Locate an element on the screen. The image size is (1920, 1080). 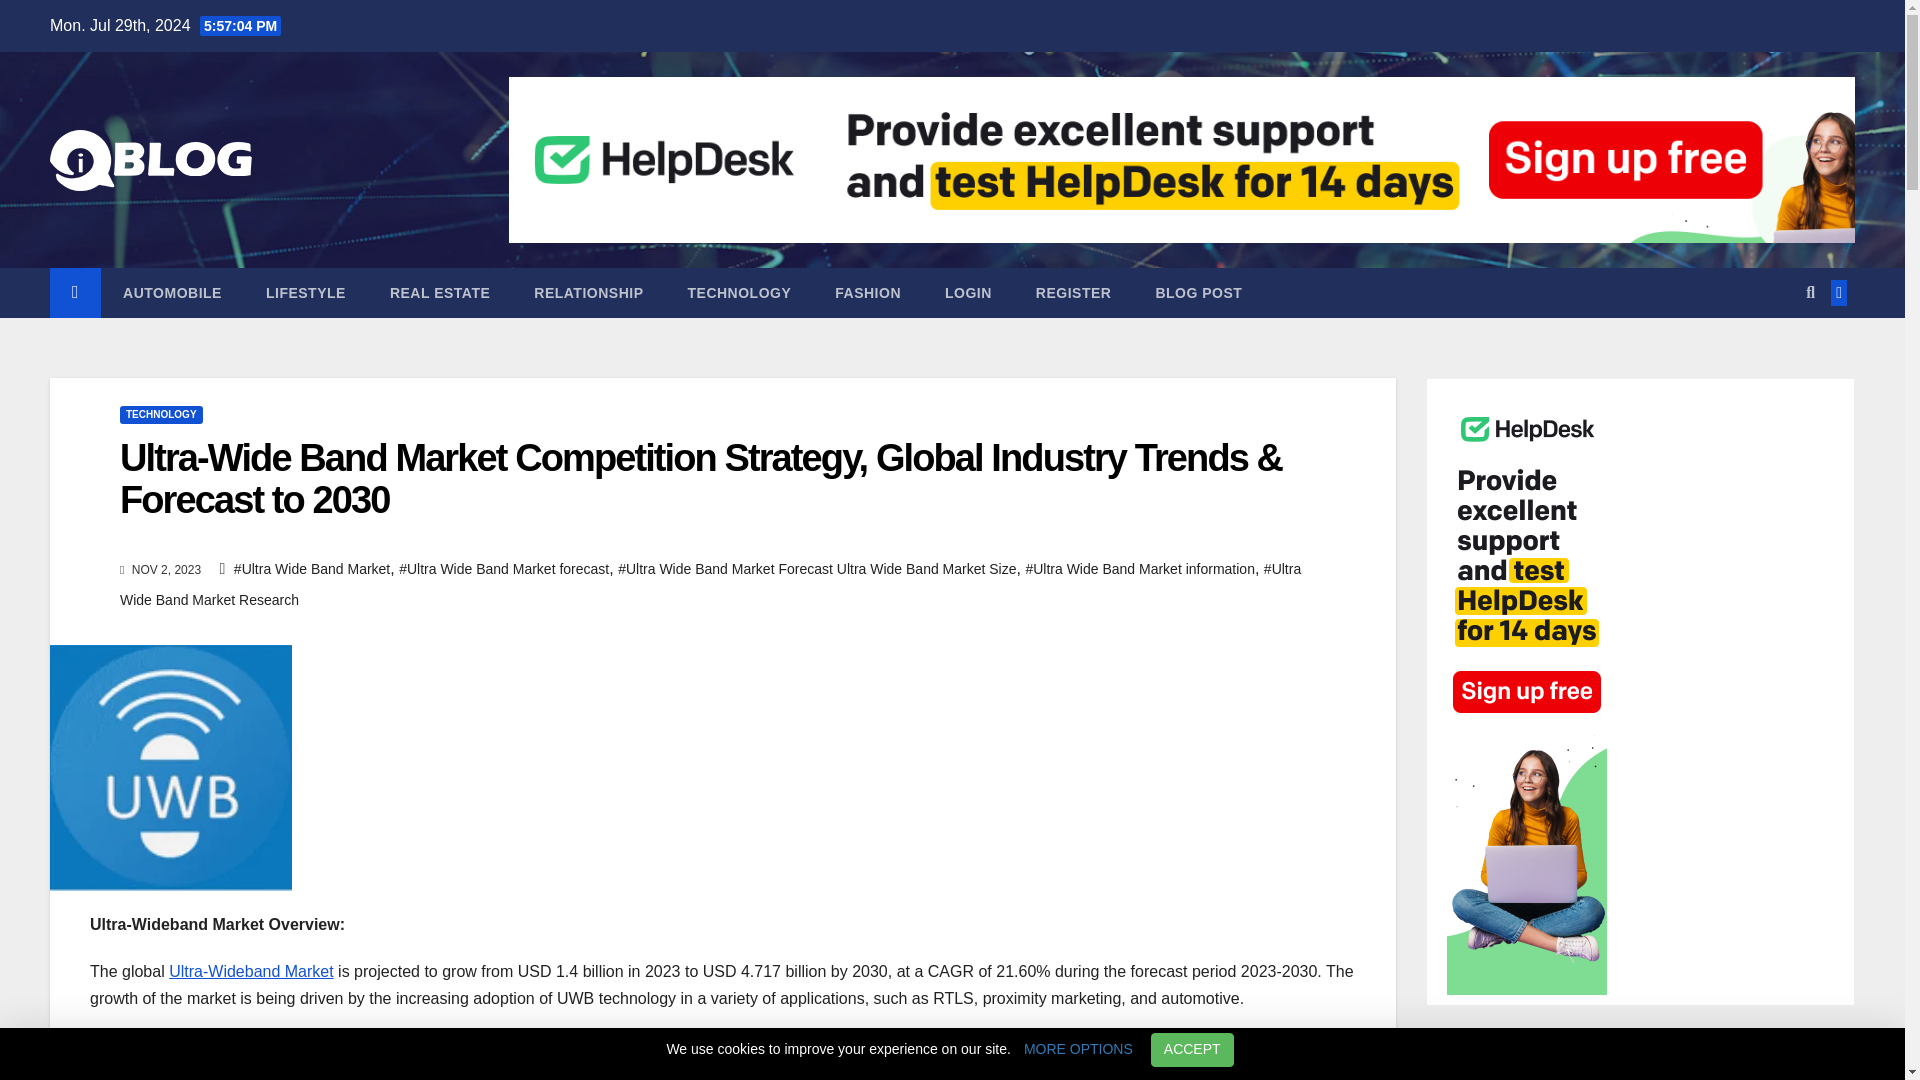
LOGIN is located at coordinates (968, 292).